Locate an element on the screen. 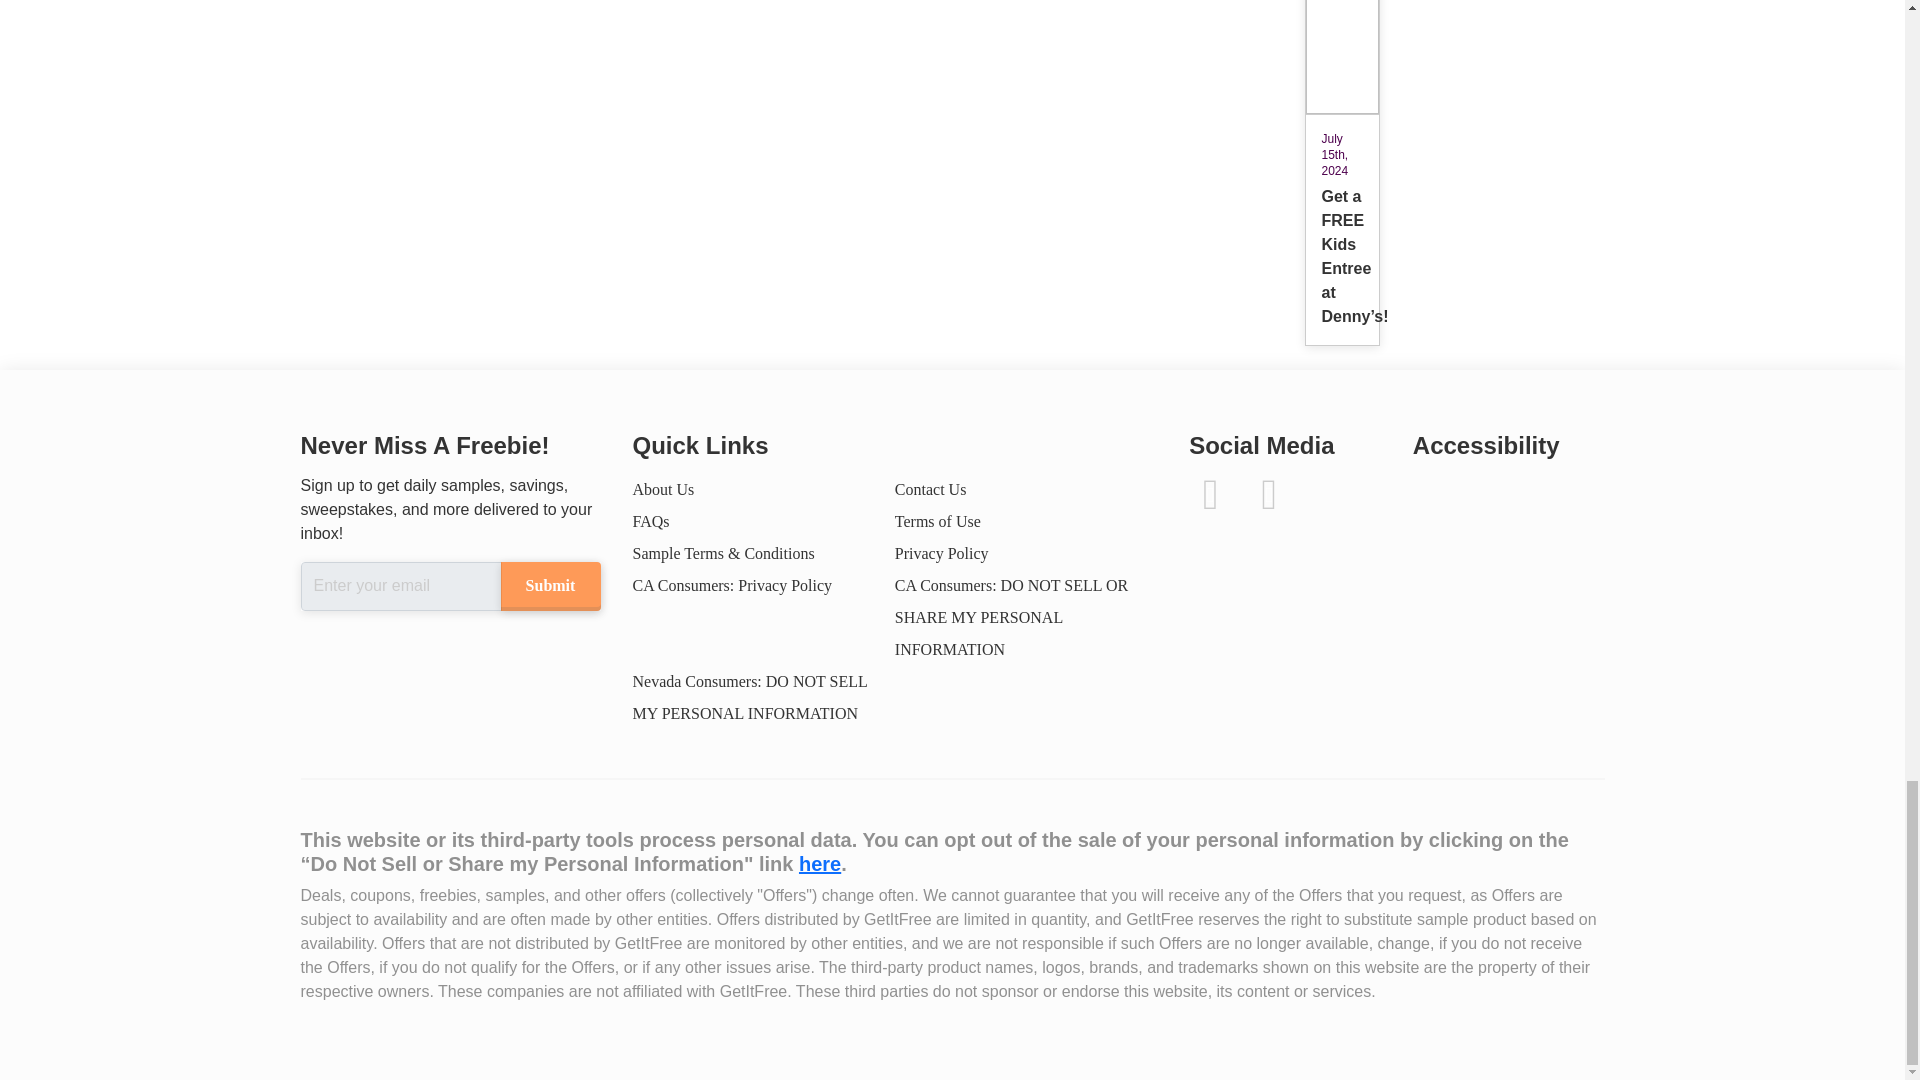 Image resolution: width=1920 pixels, height=1080 pixels. CA Consumers: DO NOT SELL OR SHARE MY PERSONAL INFORMATION is located at coordinates (1011, 616).